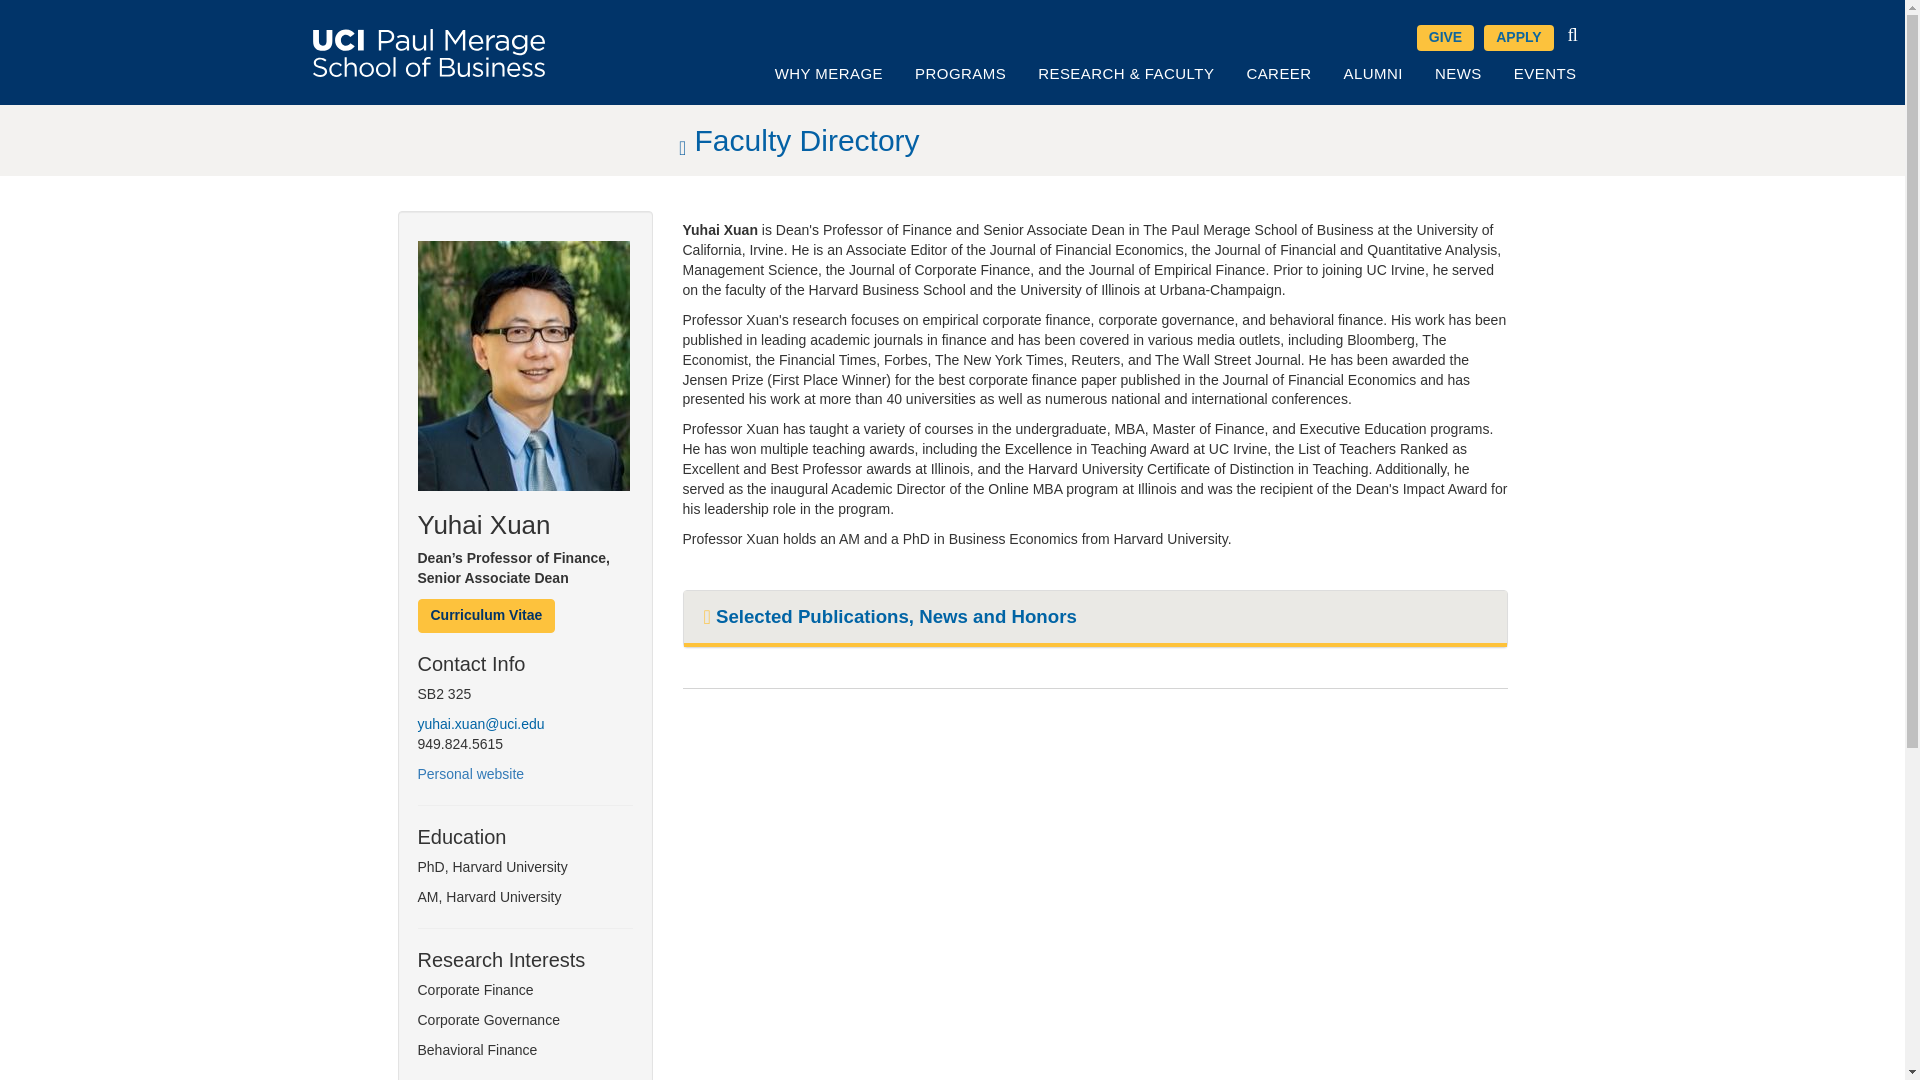 Image resolution: width=1920 pixels, height=1080 pixels. I want to click on Yuhai Xuan CV, so click(487, 616).